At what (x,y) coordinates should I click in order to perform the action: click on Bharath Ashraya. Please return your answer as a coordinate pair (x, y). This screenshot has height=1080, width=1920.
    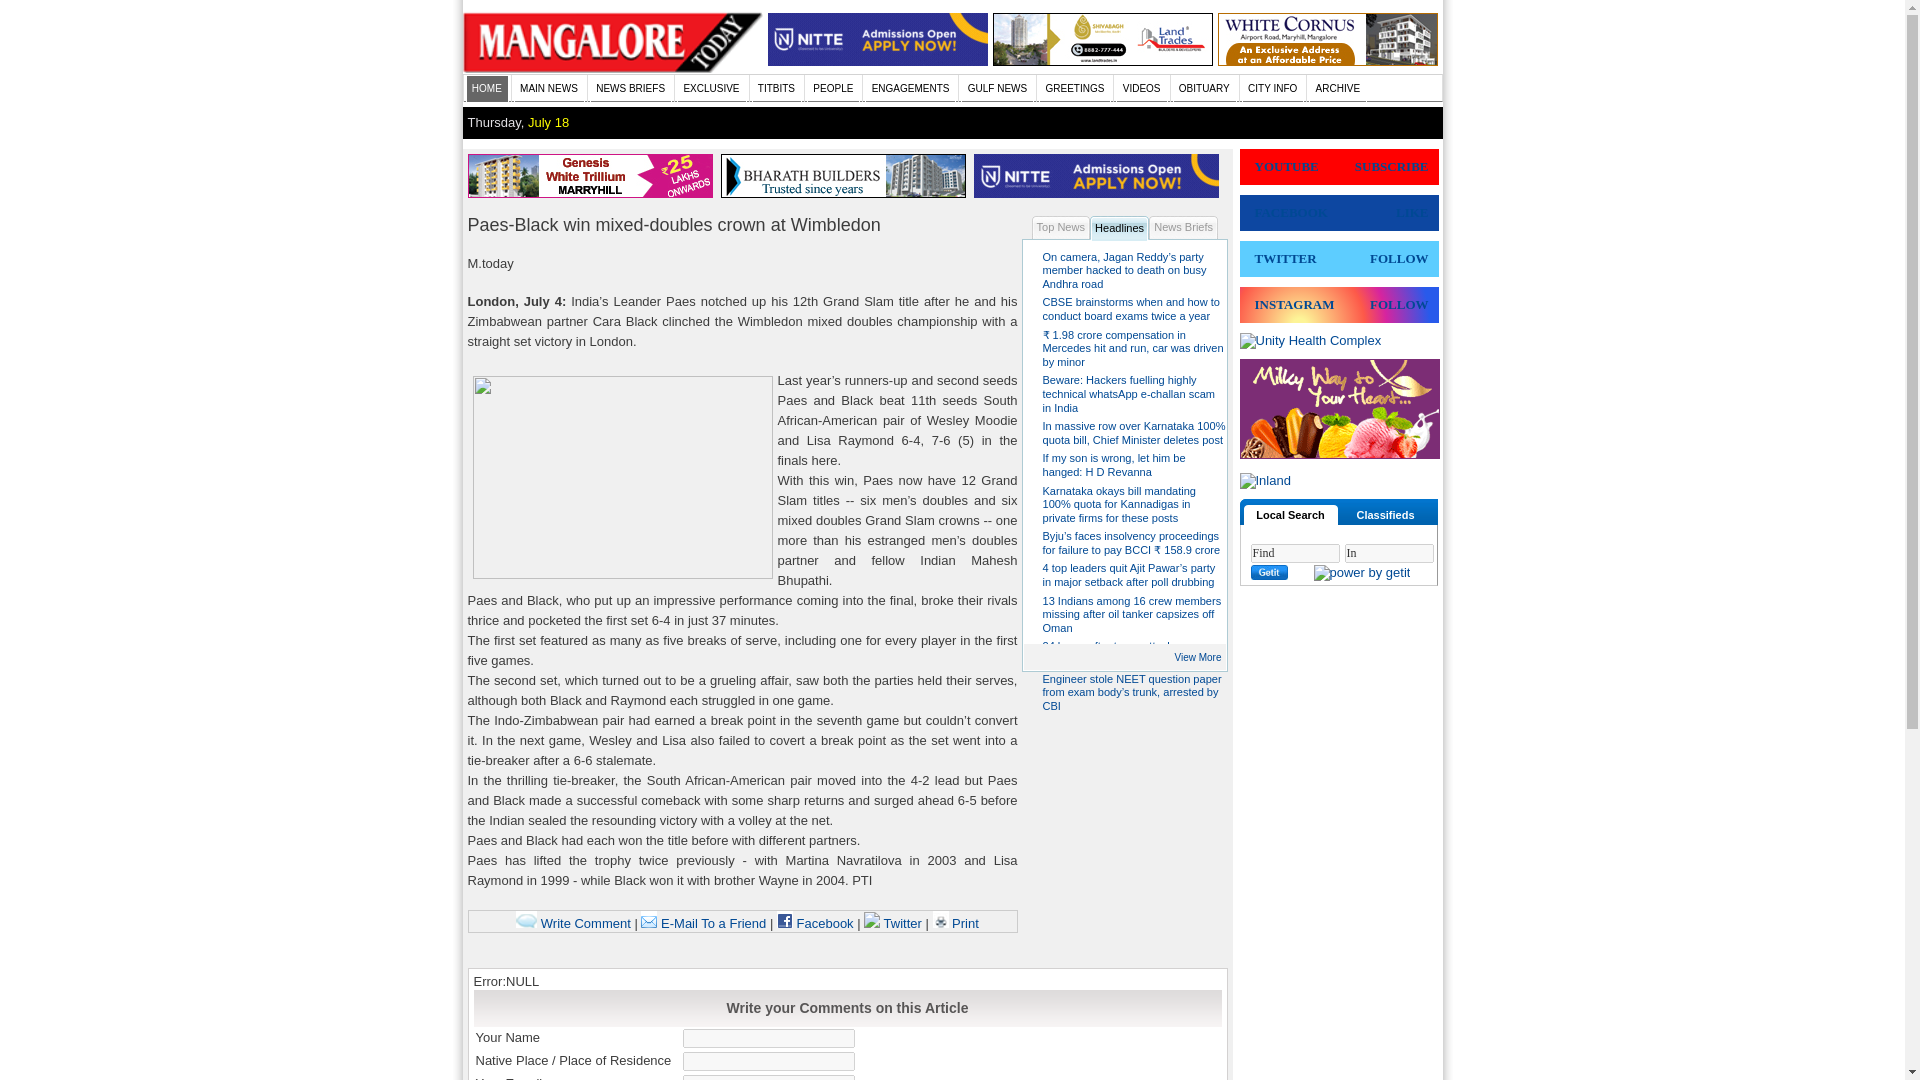
    Looking at the image, I should click on (846, 192).